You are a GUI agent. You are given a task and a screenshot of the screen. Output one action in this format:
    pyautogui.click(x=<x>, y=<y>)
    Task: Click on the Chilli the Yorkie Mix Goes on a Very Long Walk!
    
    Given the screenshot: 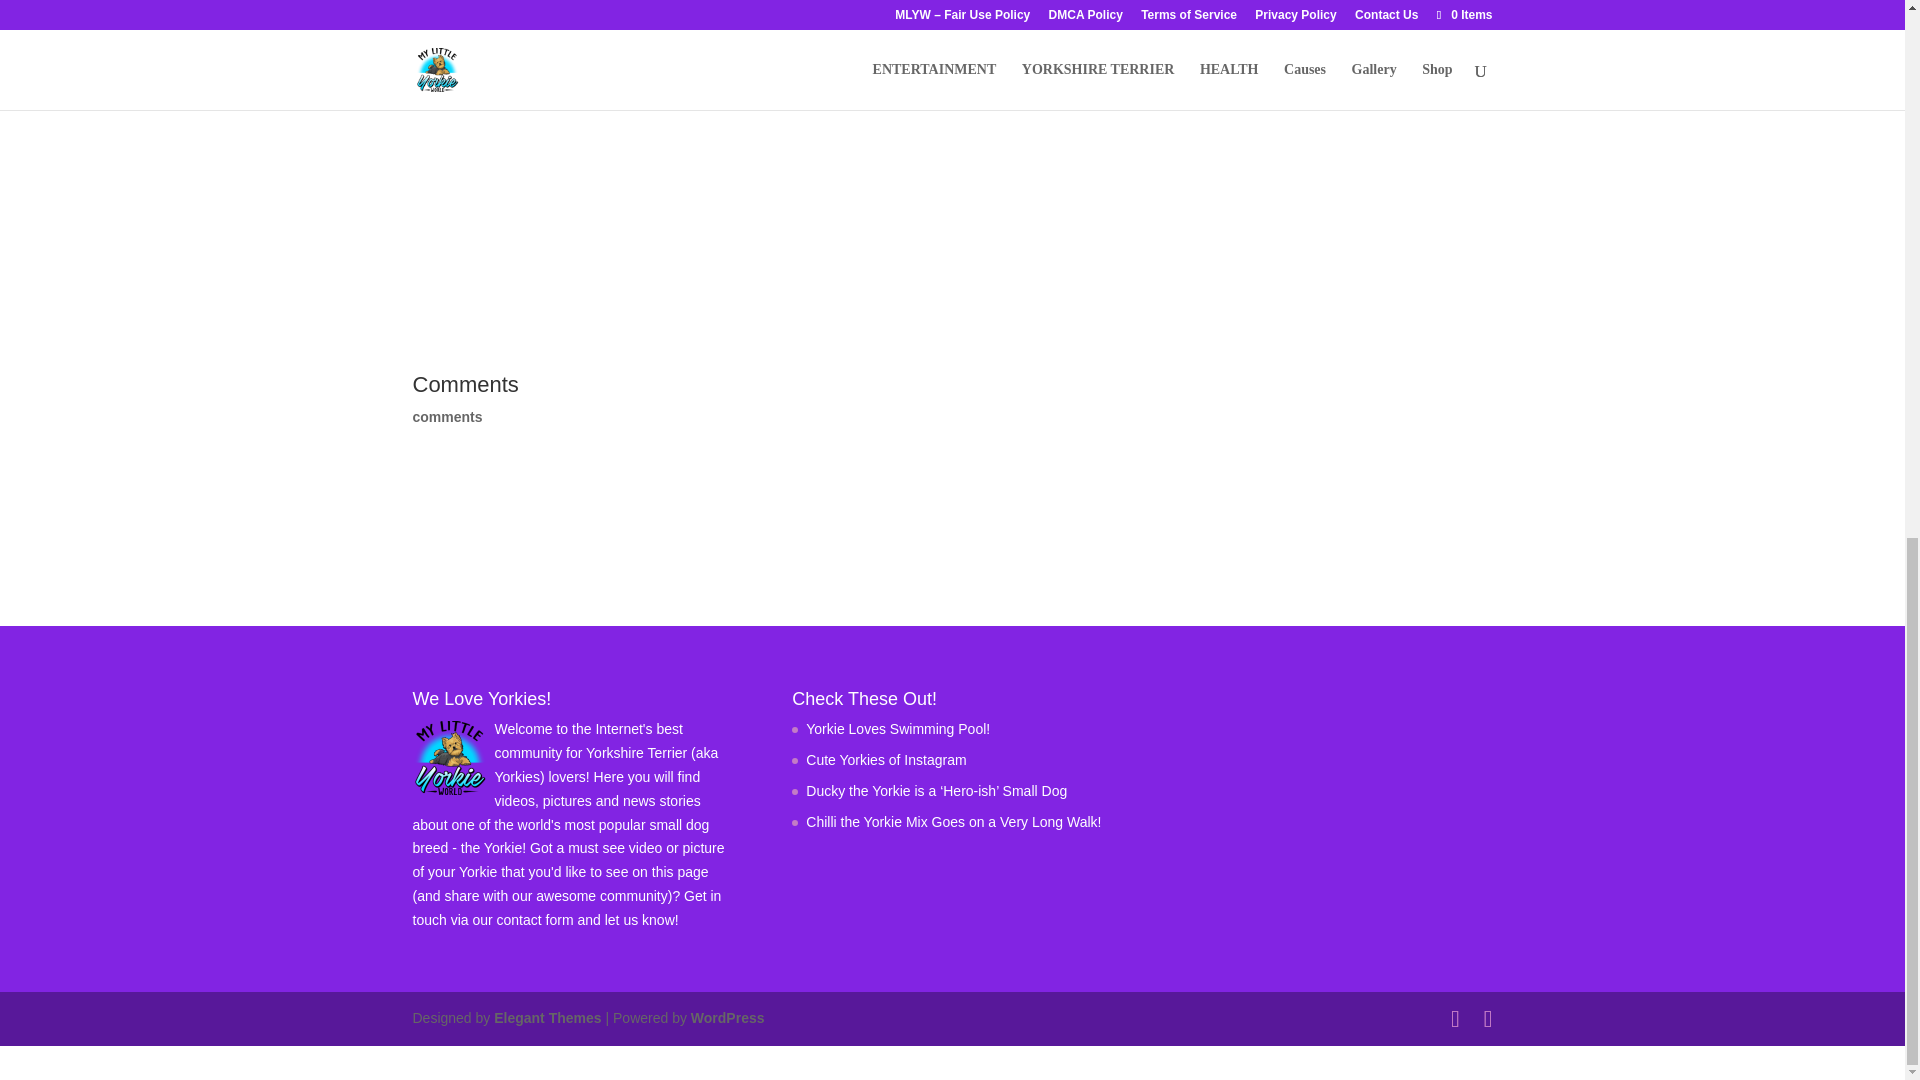 What is the action you would take?
    pyautogui.click(x=953, y=822)
    